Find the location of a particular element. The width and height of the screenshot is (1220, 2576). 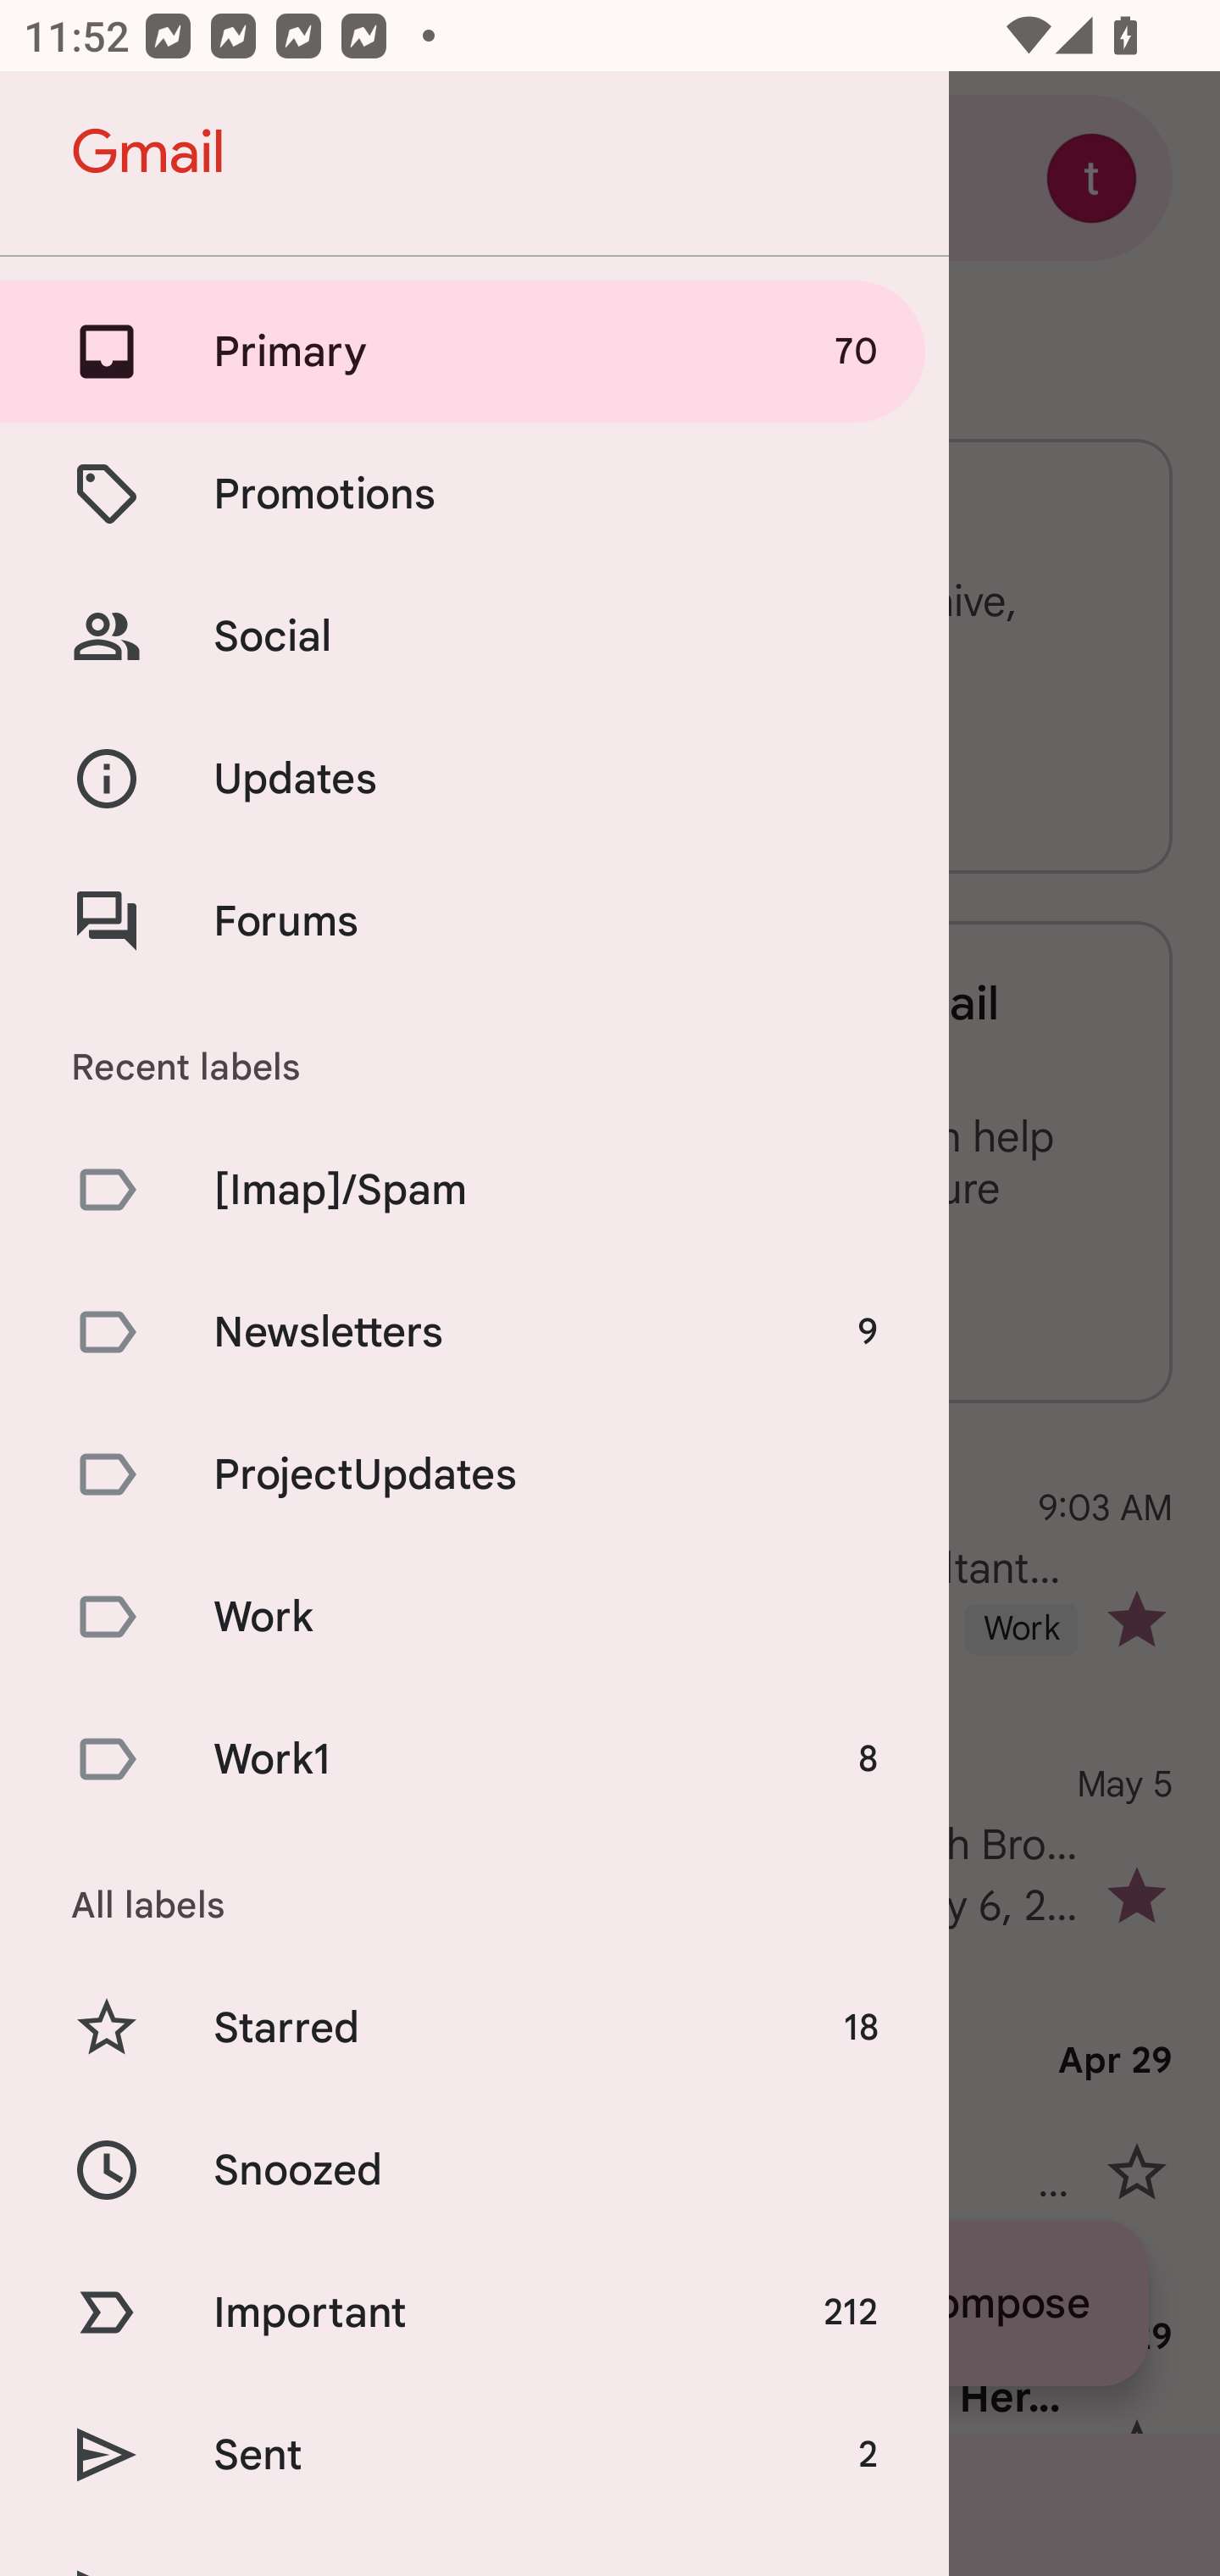

Social is located at coordinates (474, 636).